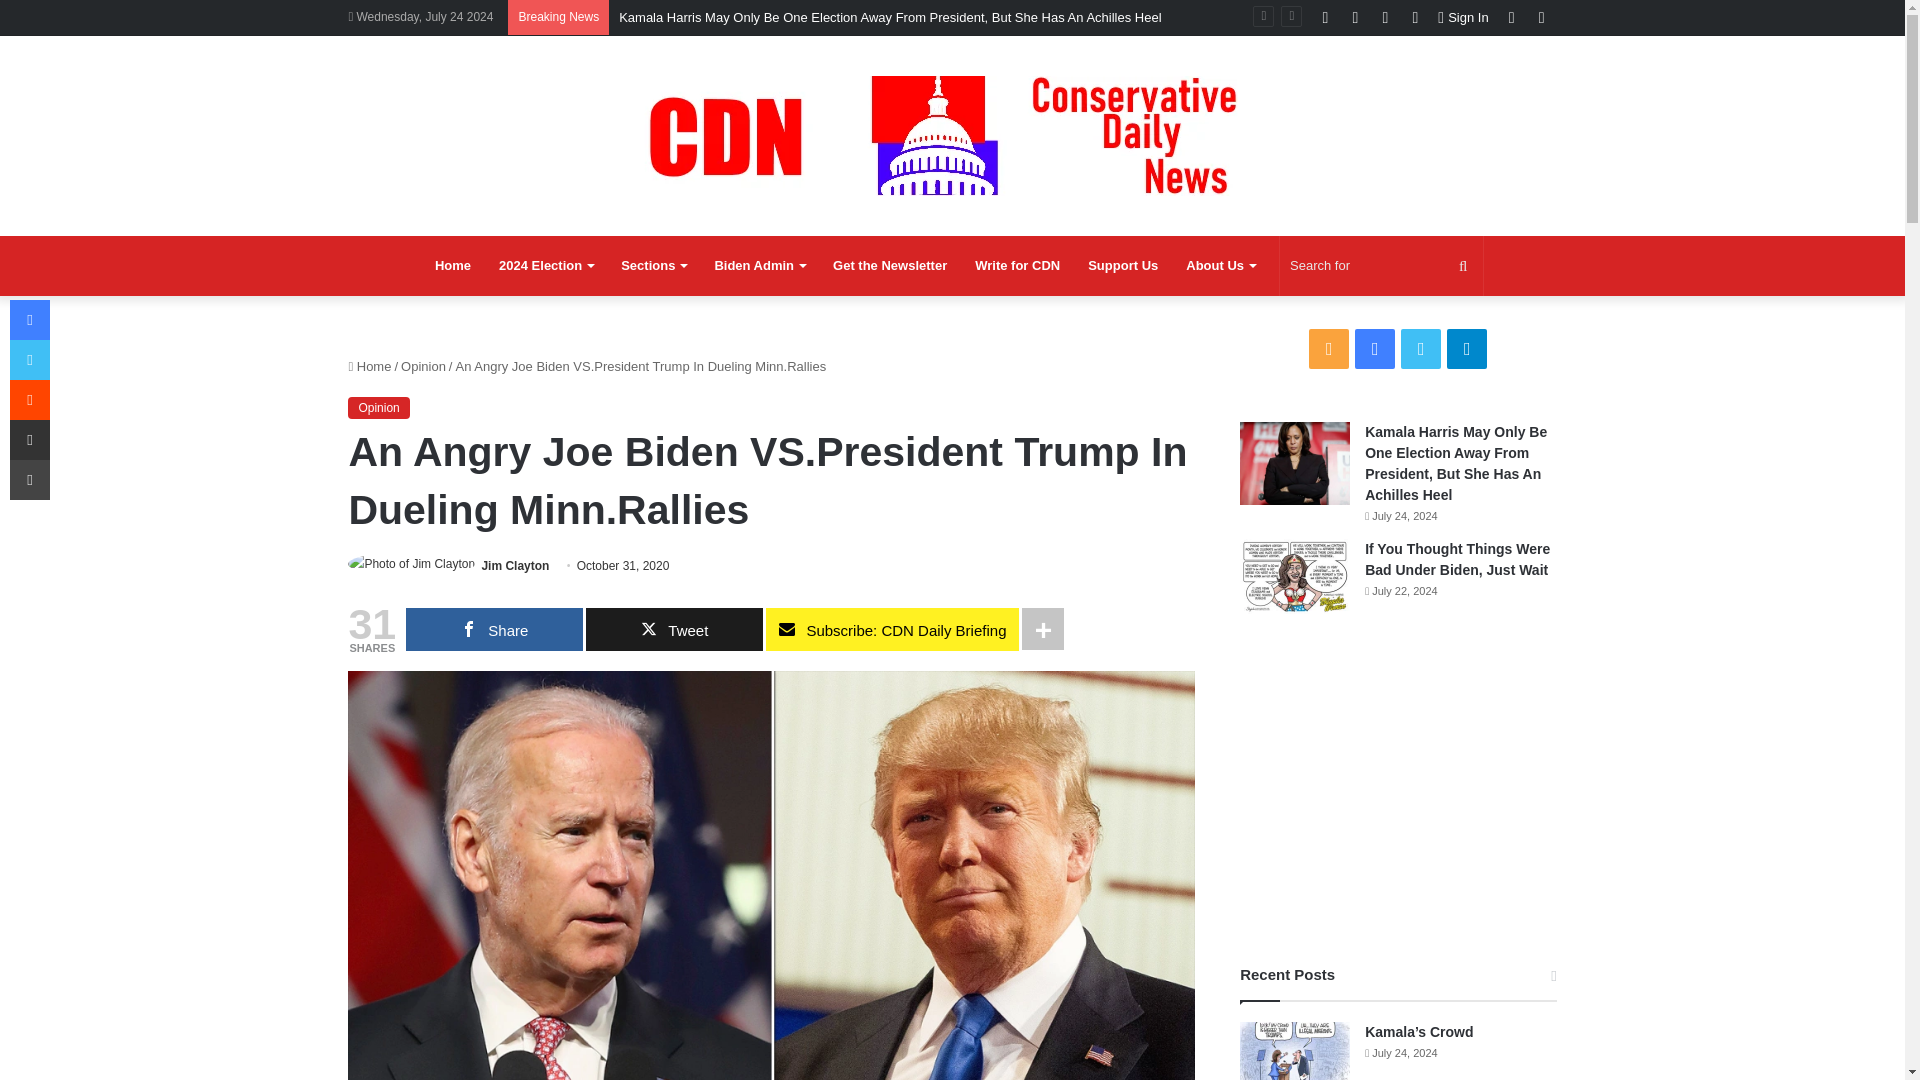  Describe the element at coordinates (1381, 266) in the screenshot. I see `Search for` at that location.